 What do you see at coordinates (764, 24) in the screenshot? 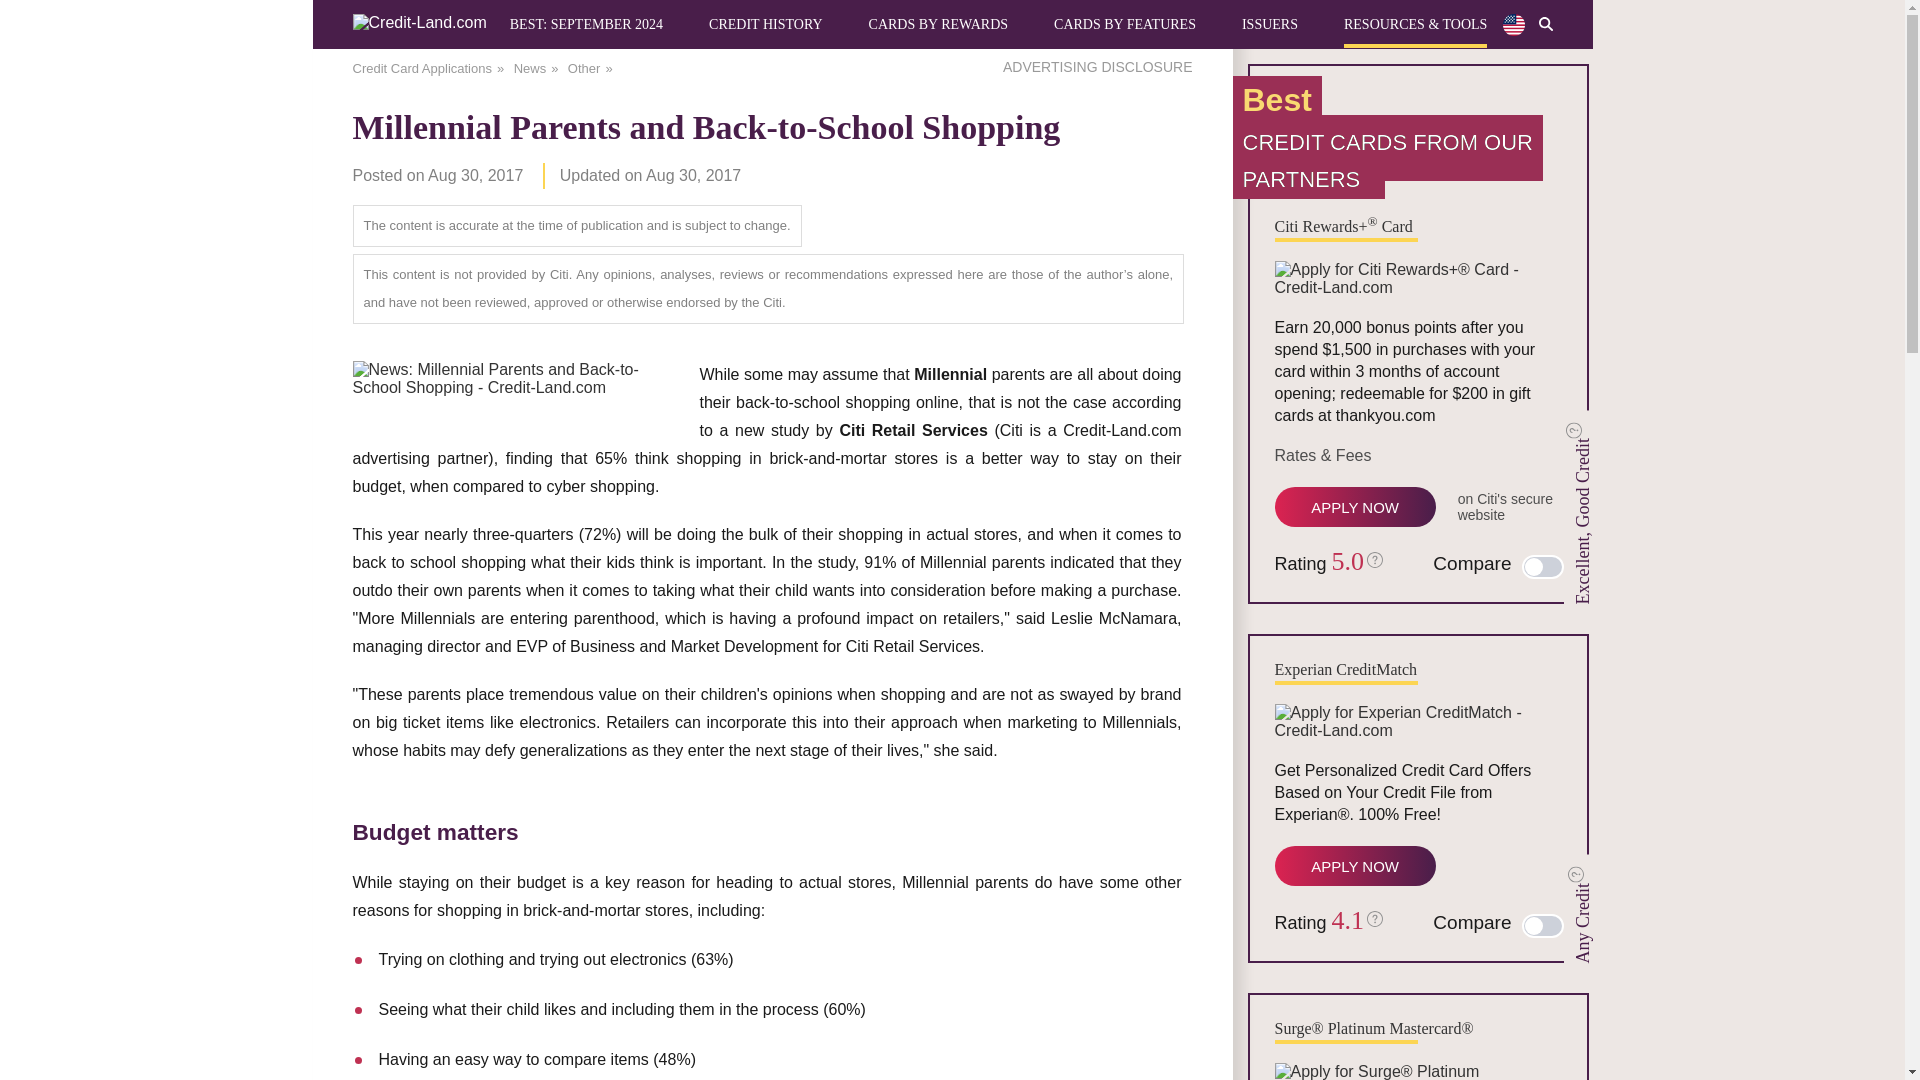
I see `CREDIT HISTORY` at bounding box center [764, 24].